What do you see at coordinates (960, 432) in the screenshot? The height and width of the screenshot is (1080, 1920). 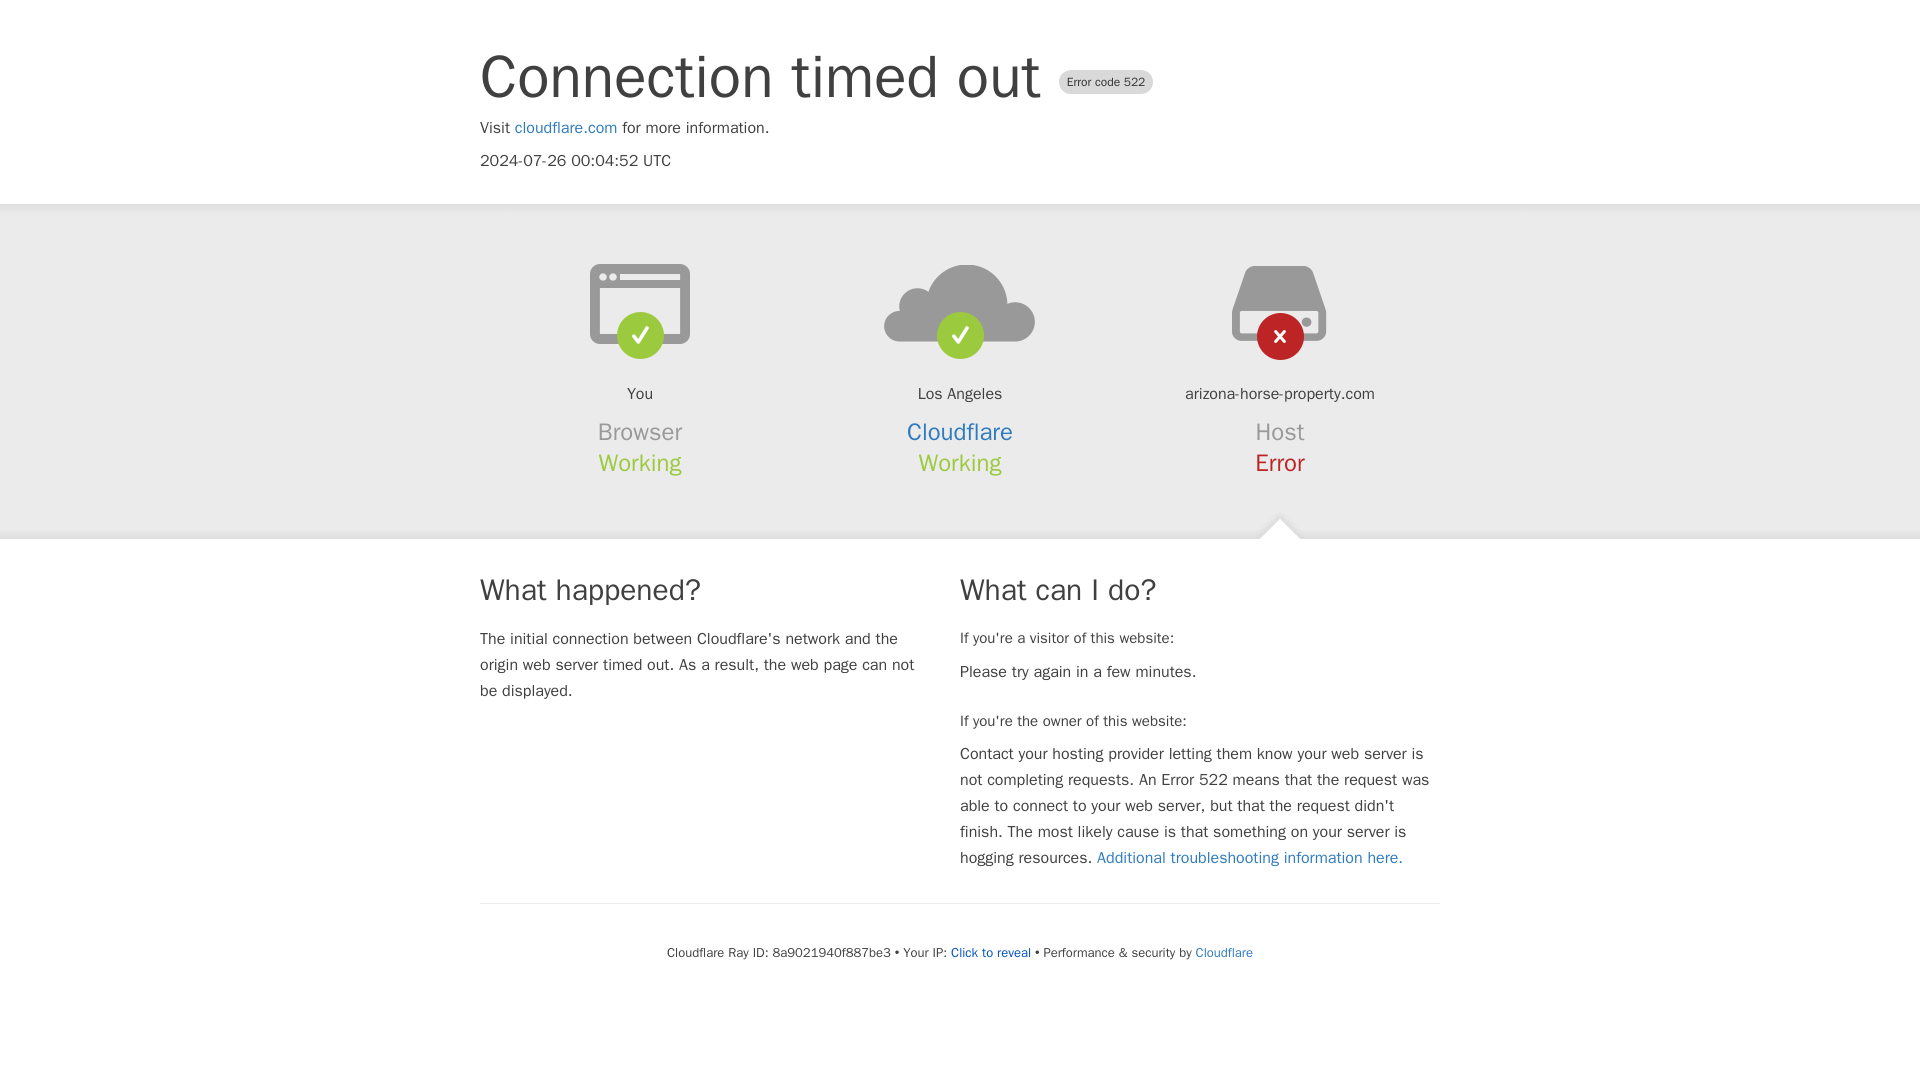 I see `Cloudflare` at bounding box center [960, 432].